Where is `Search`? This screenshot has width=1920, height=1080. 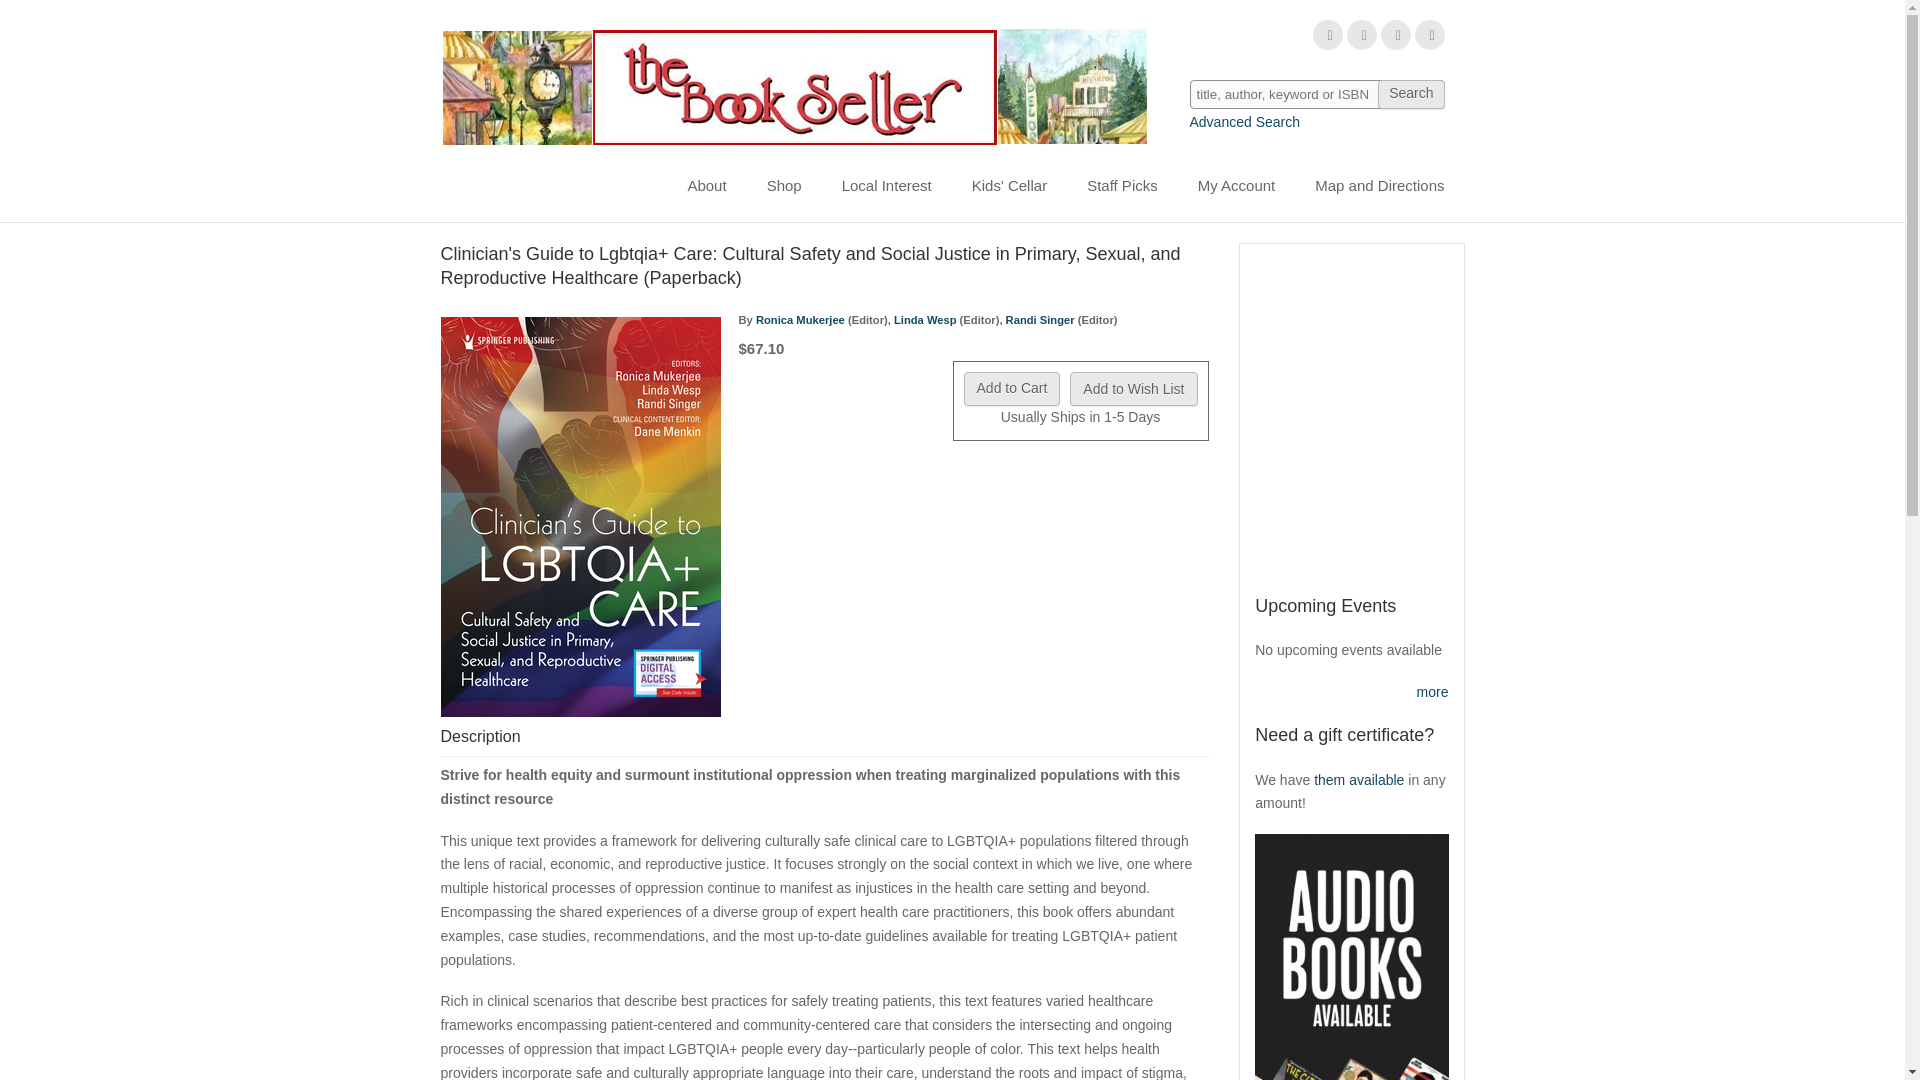
Search is located at coordinates (1410, 94).